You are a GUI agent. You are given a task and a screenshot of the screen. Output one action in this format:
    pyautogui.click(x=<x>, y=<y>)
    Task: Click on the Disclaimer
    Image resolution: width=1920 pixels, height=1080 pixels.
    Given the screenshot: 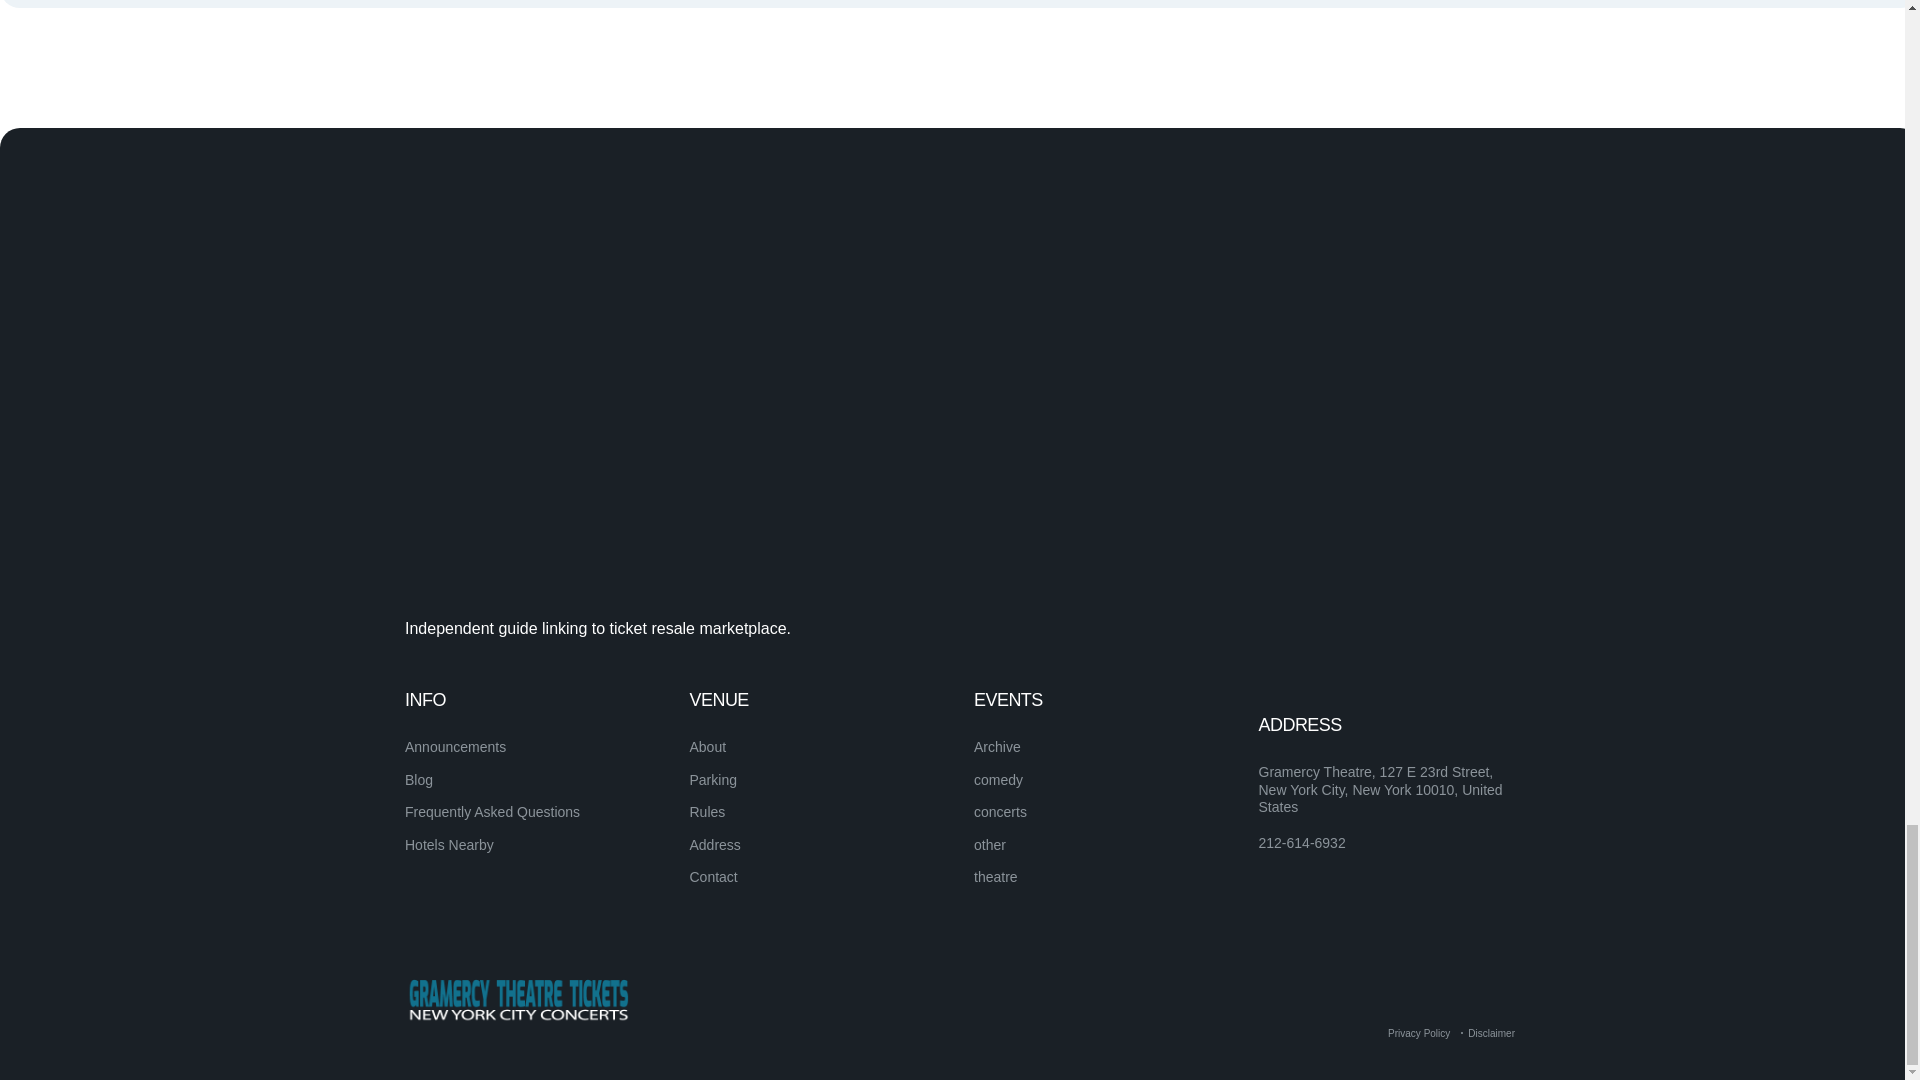 What is the action you would take?
    pyautogui.click(x=1491, y=1033)
    